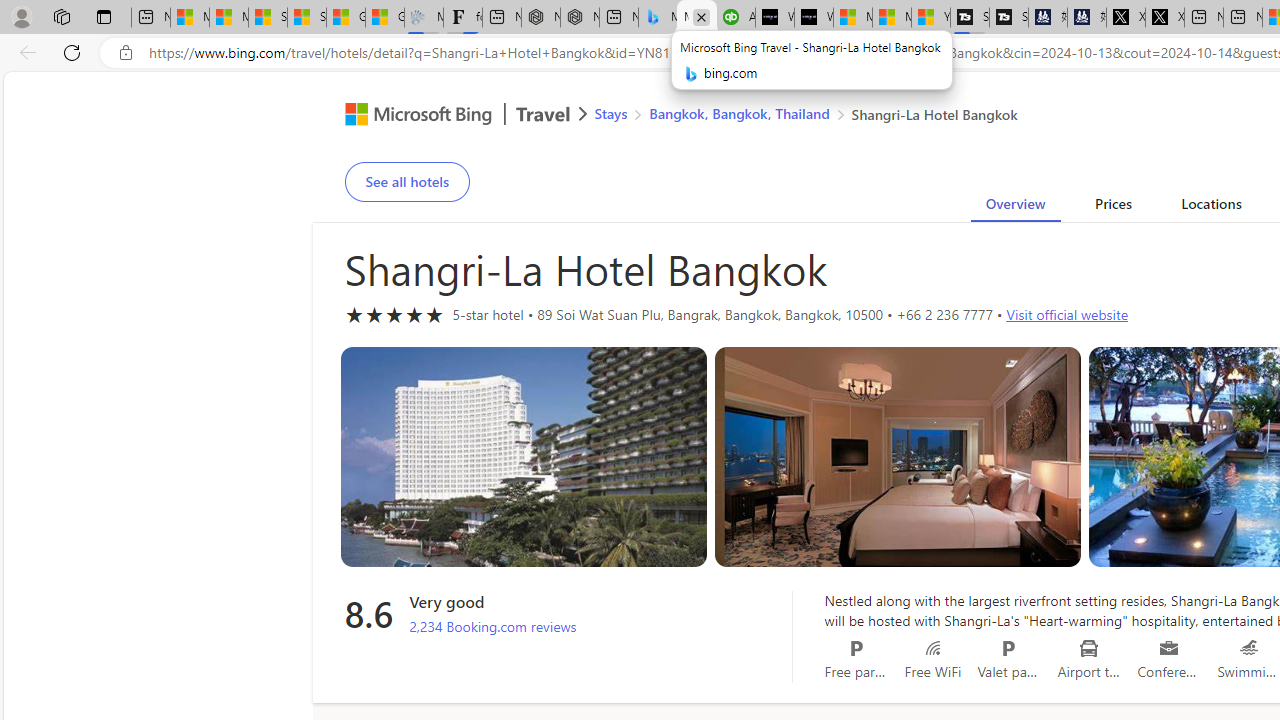 Image resolution: width=1280 pixels, height=720 pixels. What do you see at coordinates (126, 53) in the screenshot?
I see `View site information` at bounding box center [126, 53].